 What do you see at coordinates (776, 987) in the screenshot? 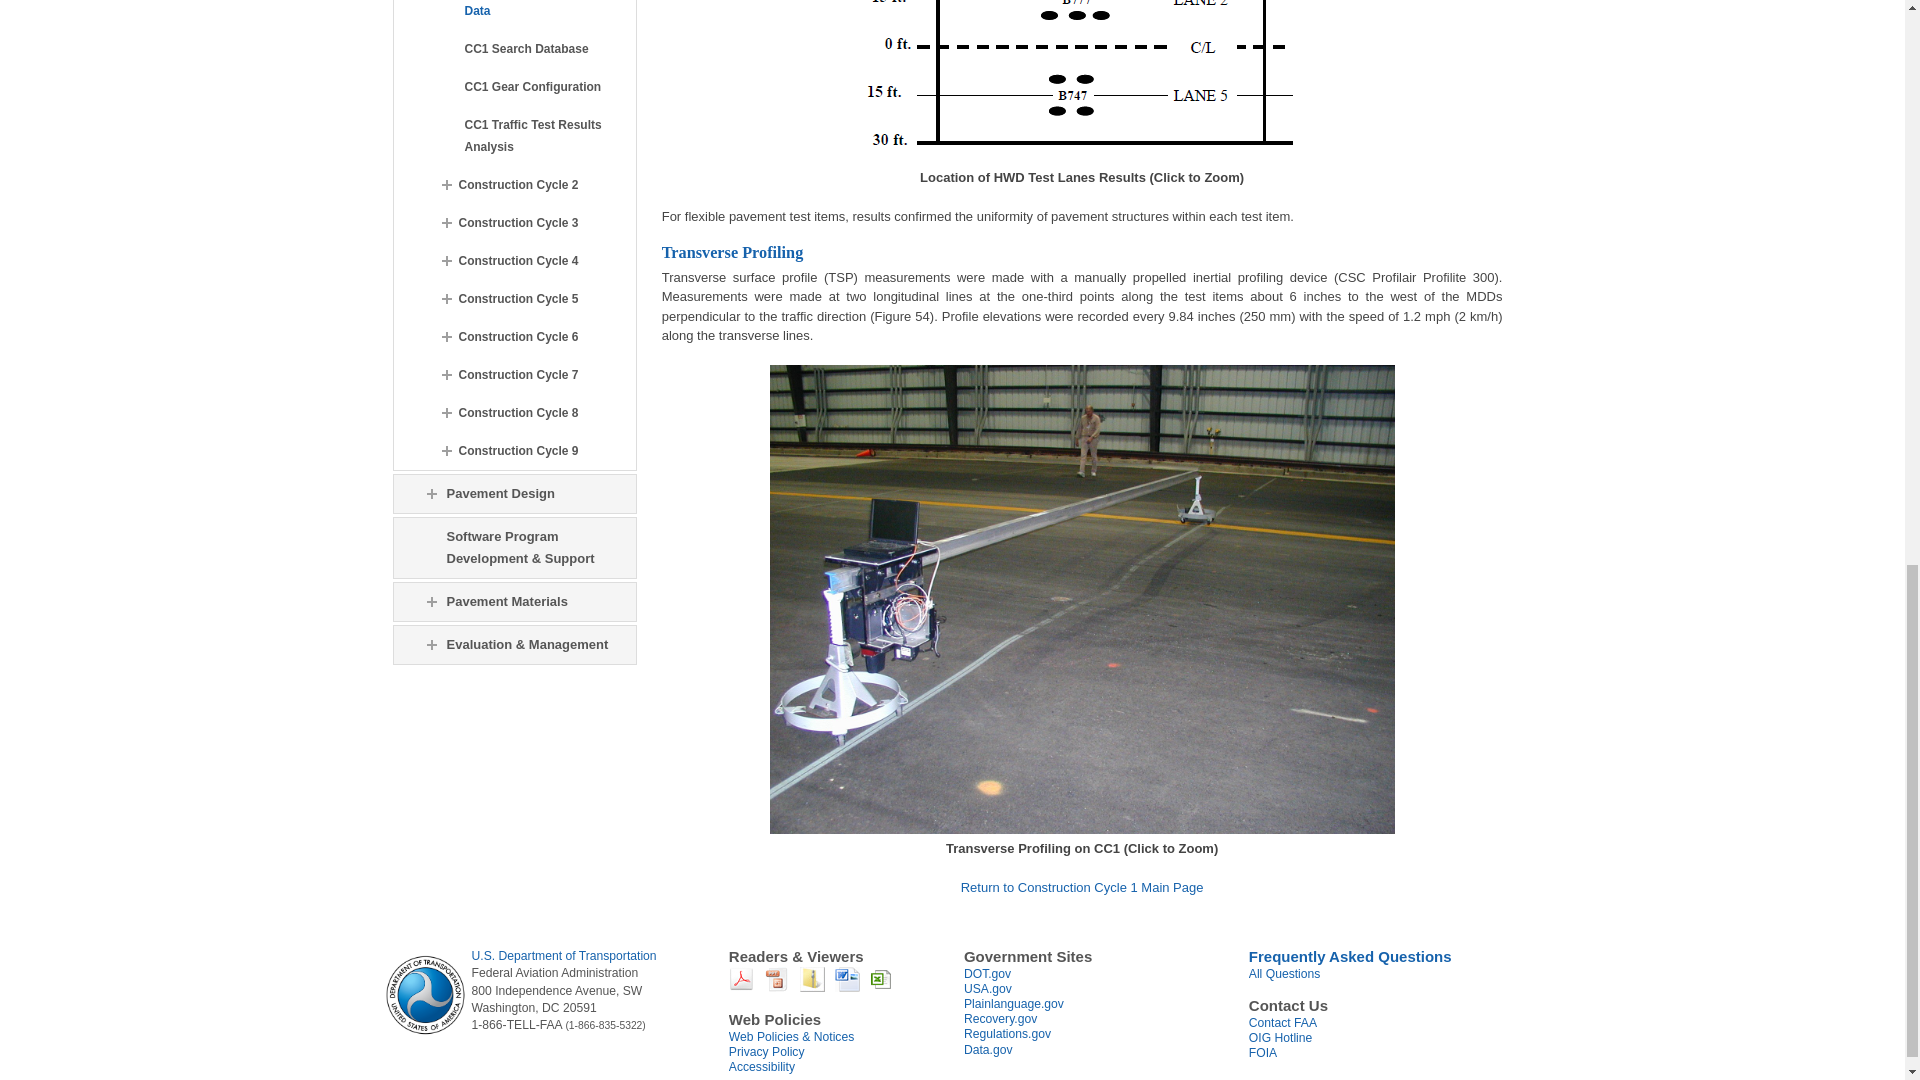
I see `PowerPoint` at bounding box center [776, 987].